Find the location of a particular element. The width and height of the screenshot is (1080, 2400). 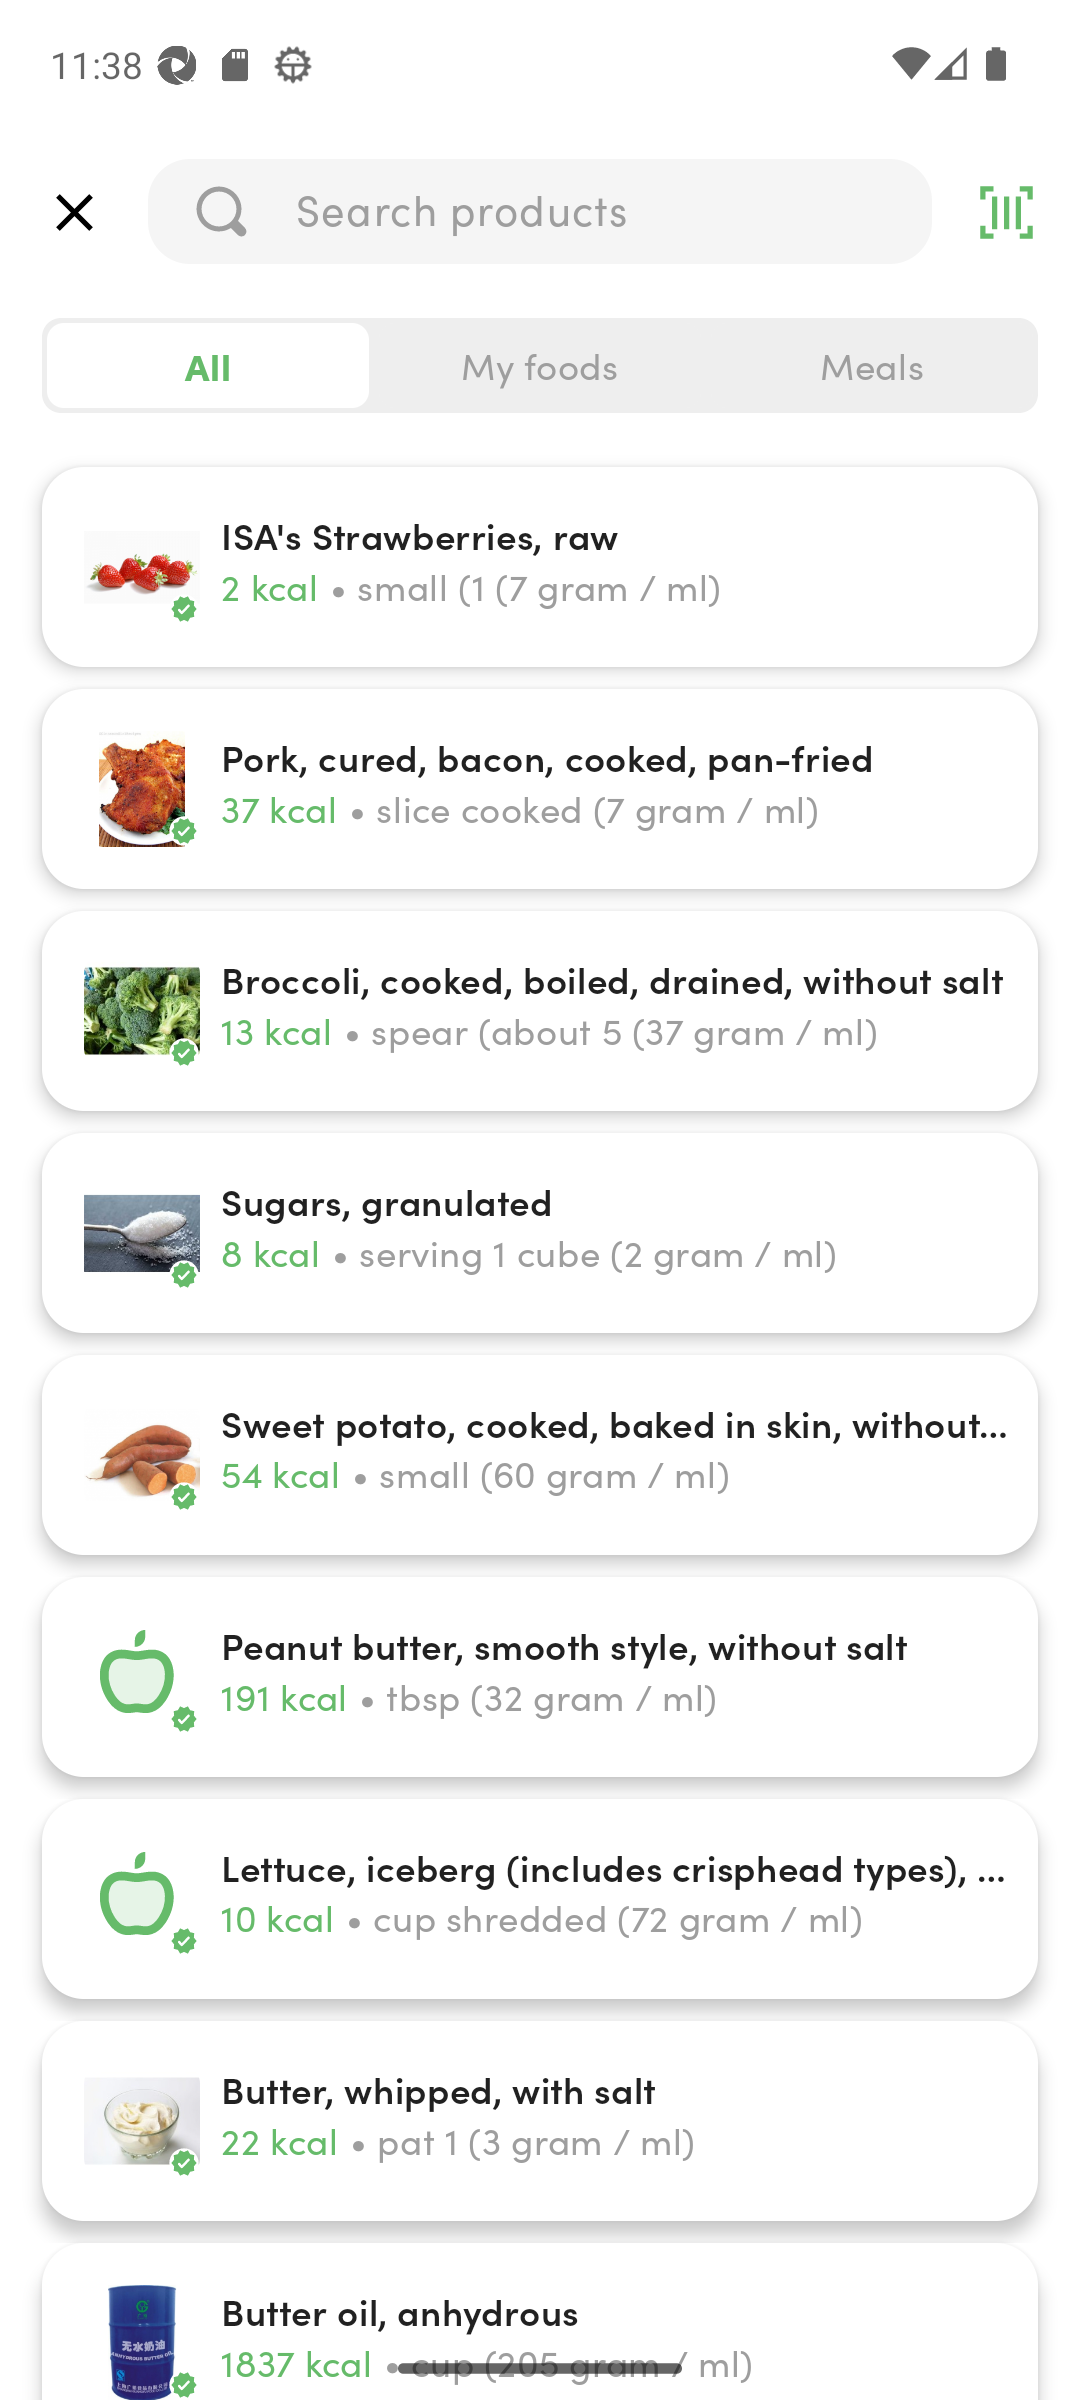

top_right_action is located at coordinates (1006, 212).